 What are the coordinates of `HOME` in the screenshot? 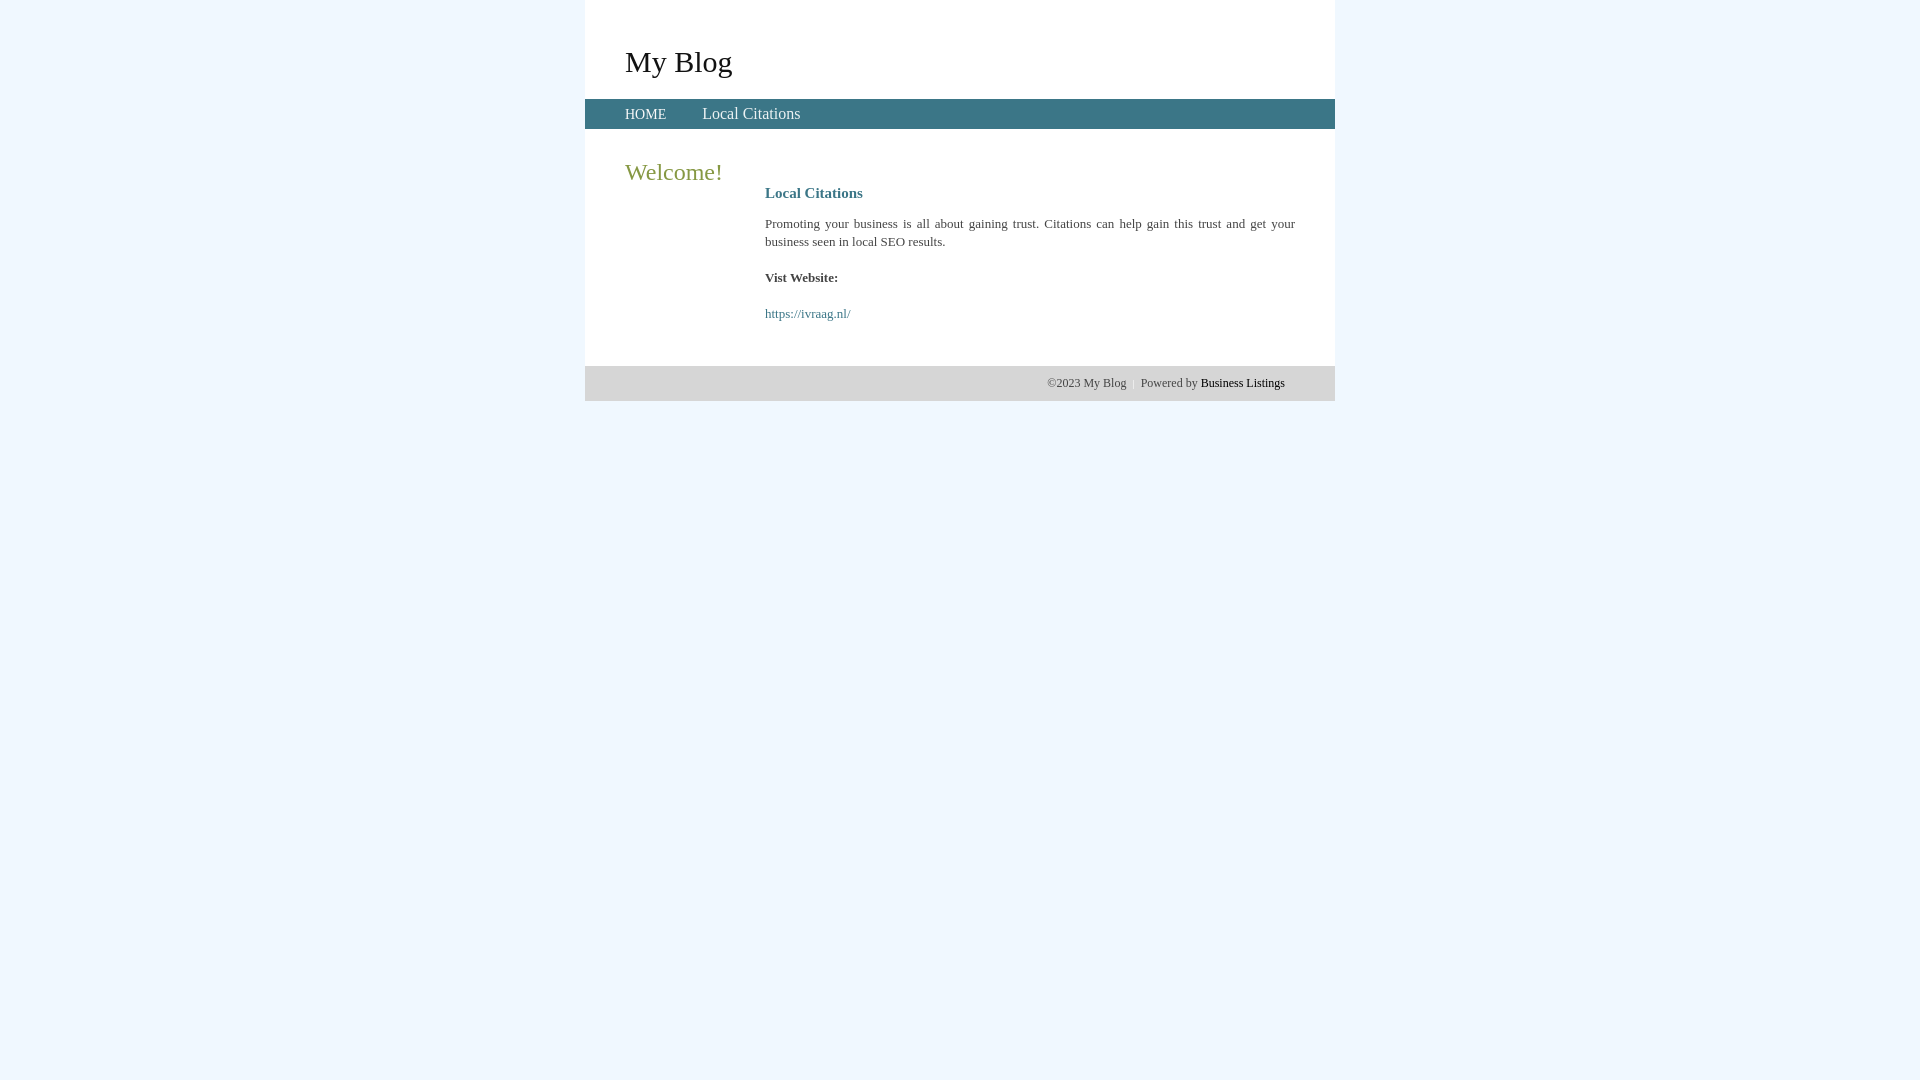 It's located at (646, 114).